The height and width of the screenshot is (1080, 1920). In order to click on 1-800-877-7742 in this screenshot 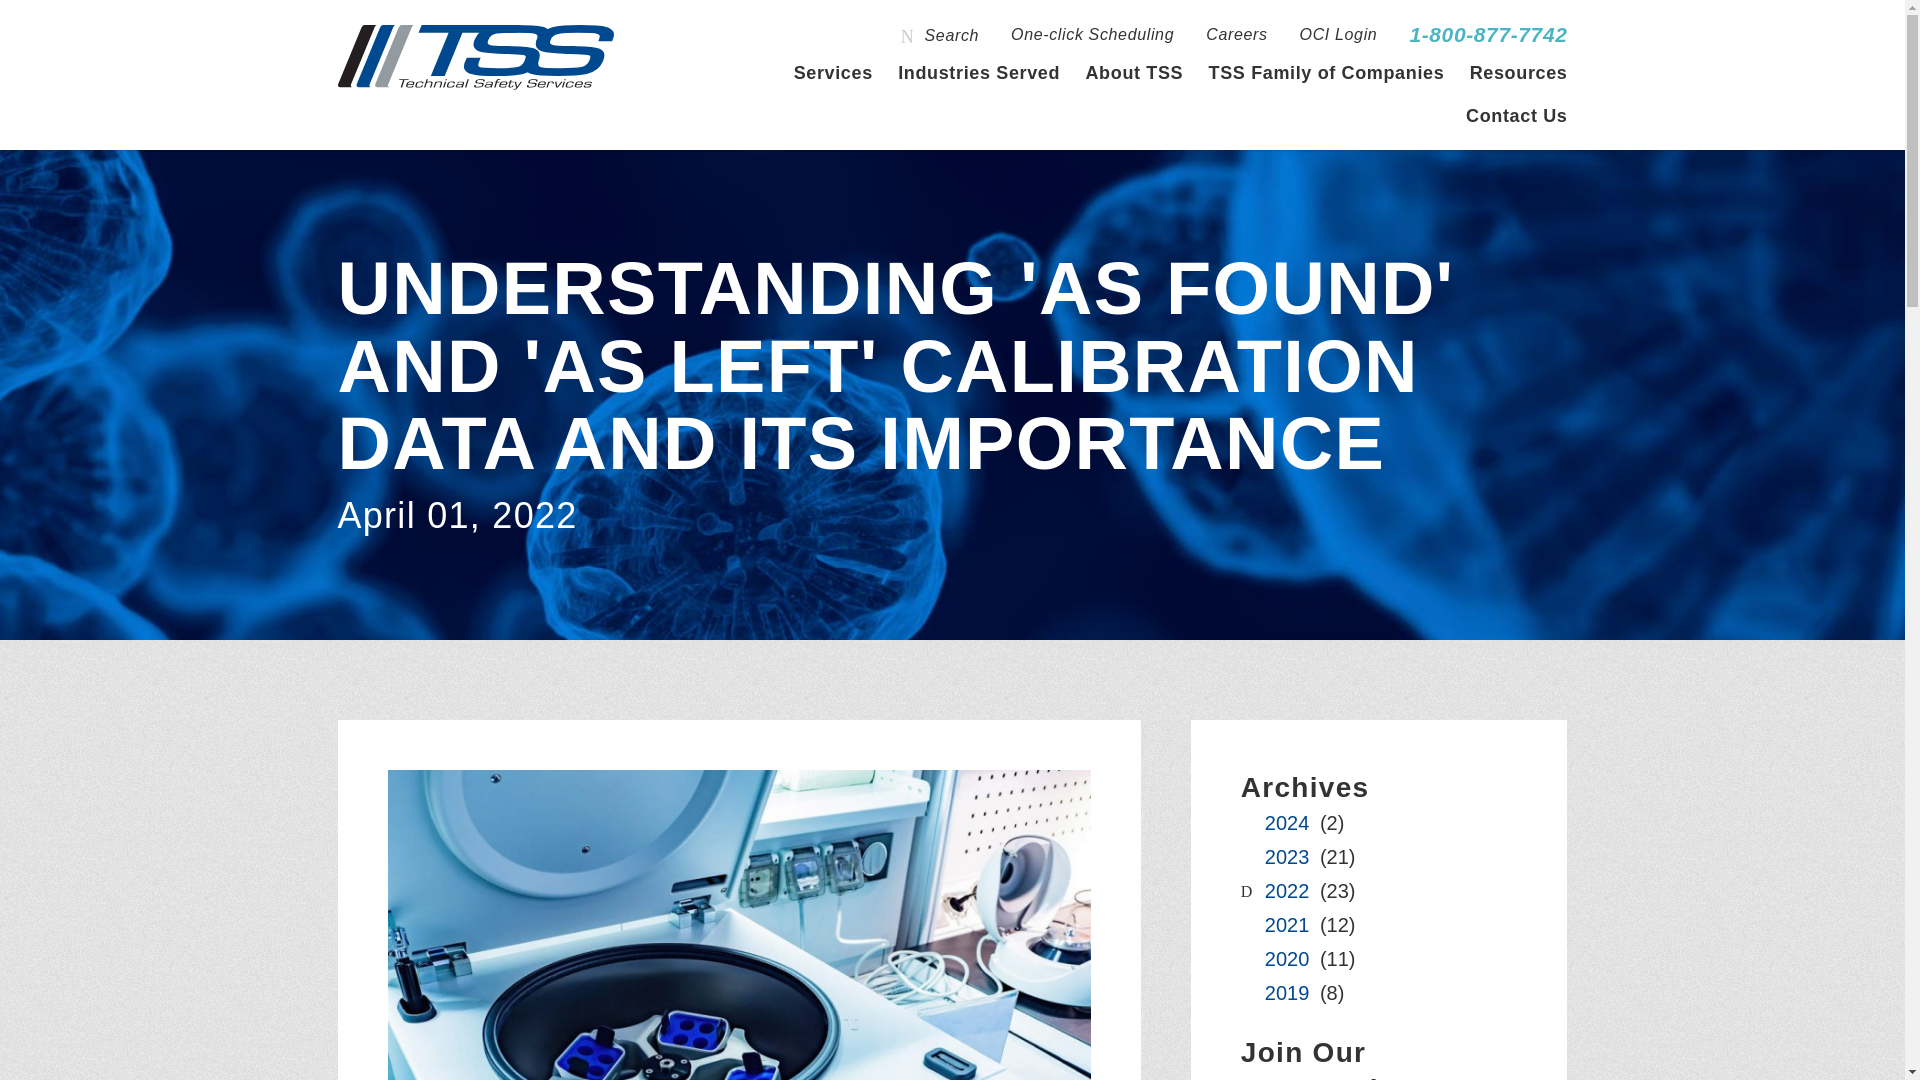, I will do `click(1488, 35)`.